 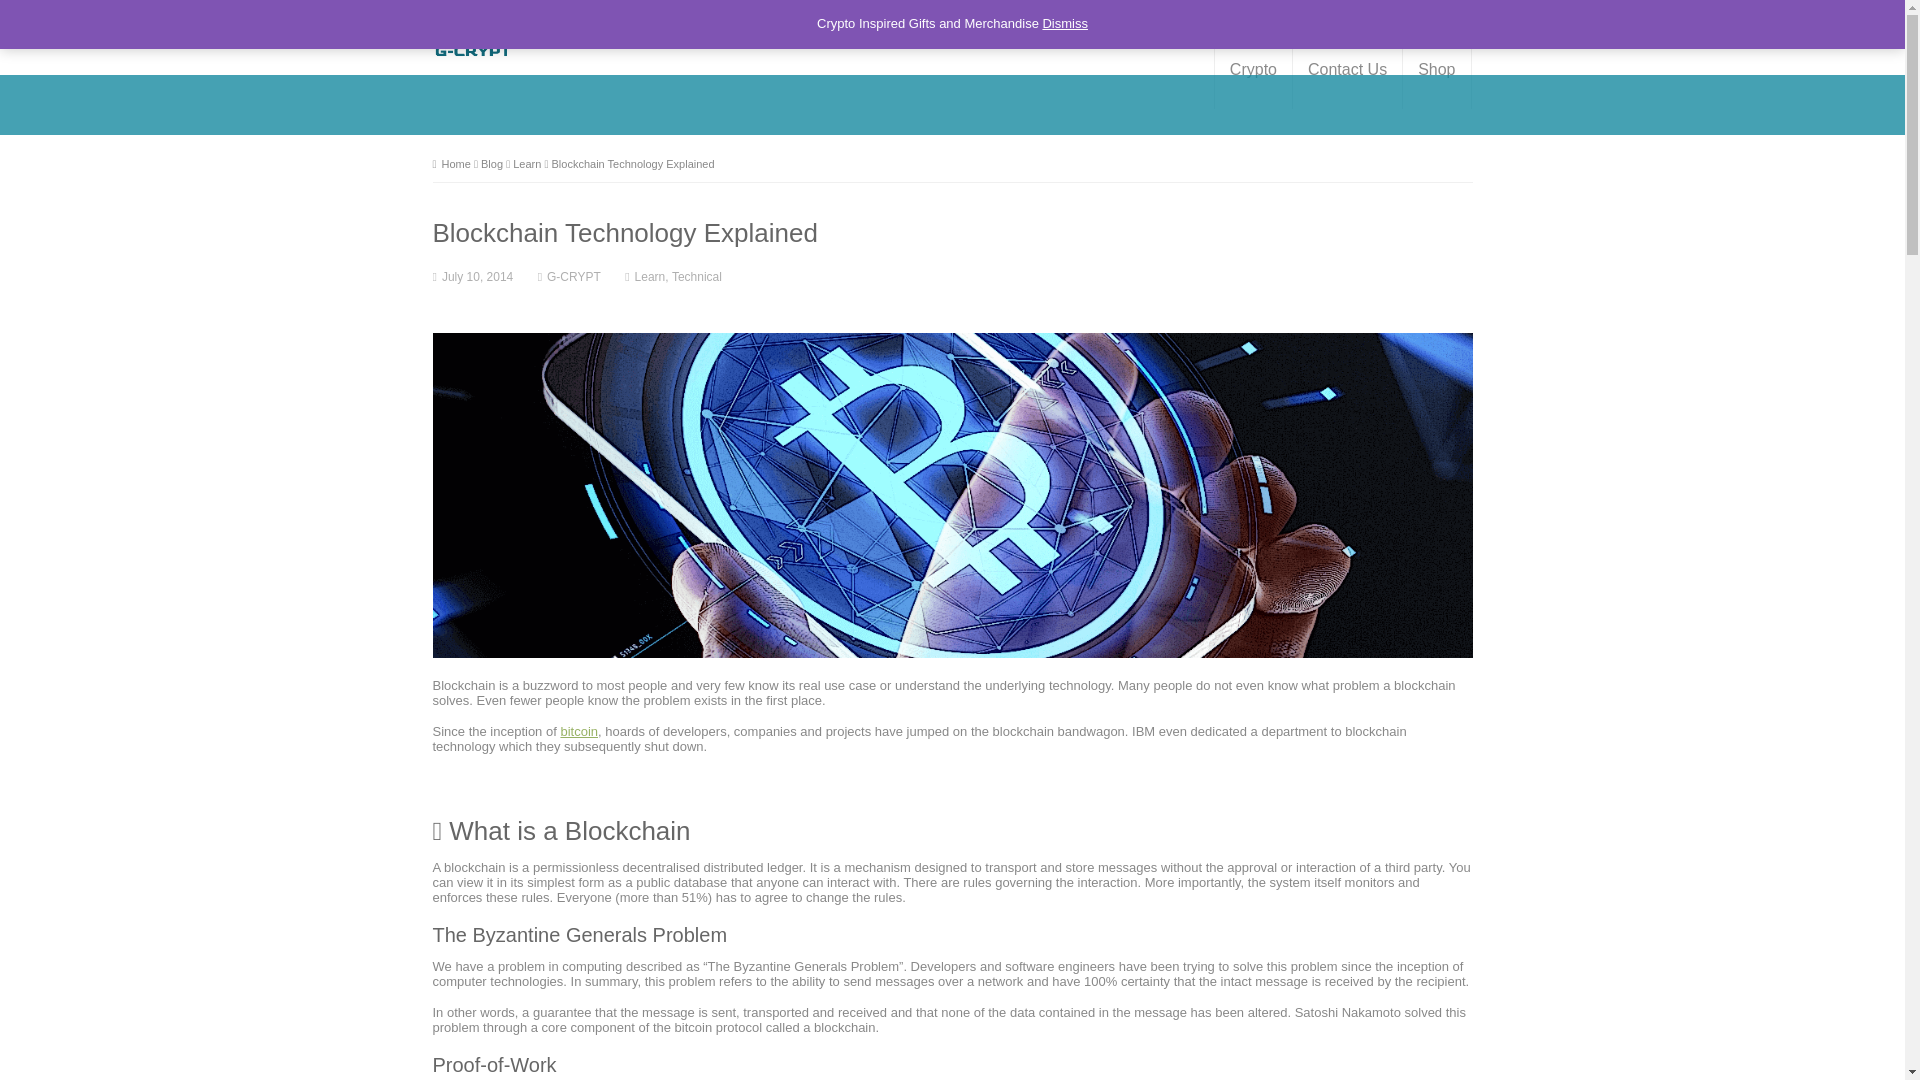 What do you see at coordinates (504, 14) in the screenshot?
I see `Top 10` at bounding box center [504, 14].